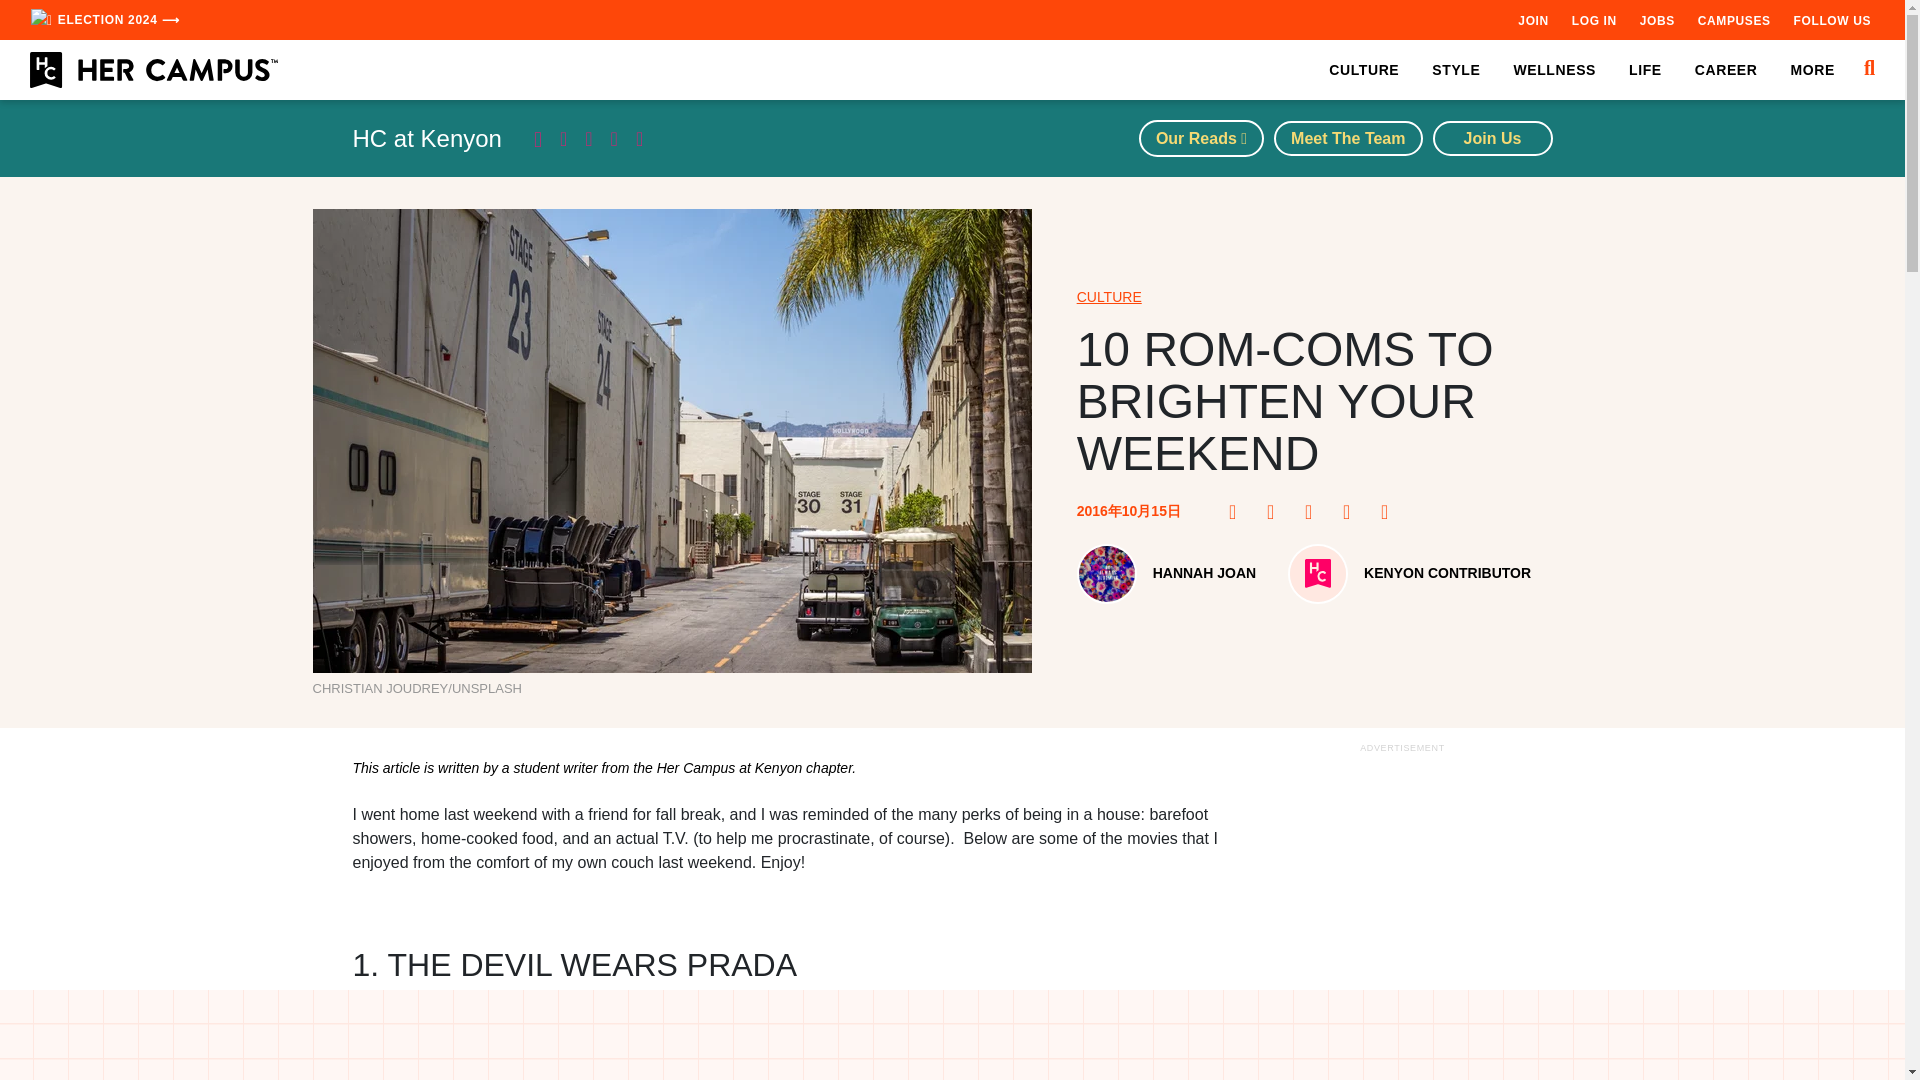 This screenshot has width=1920, height=1080. What do you see at coordinates (1734, 20) in the screenshot?
I see `CAMPUSES` at bounding box center [1734, 20].